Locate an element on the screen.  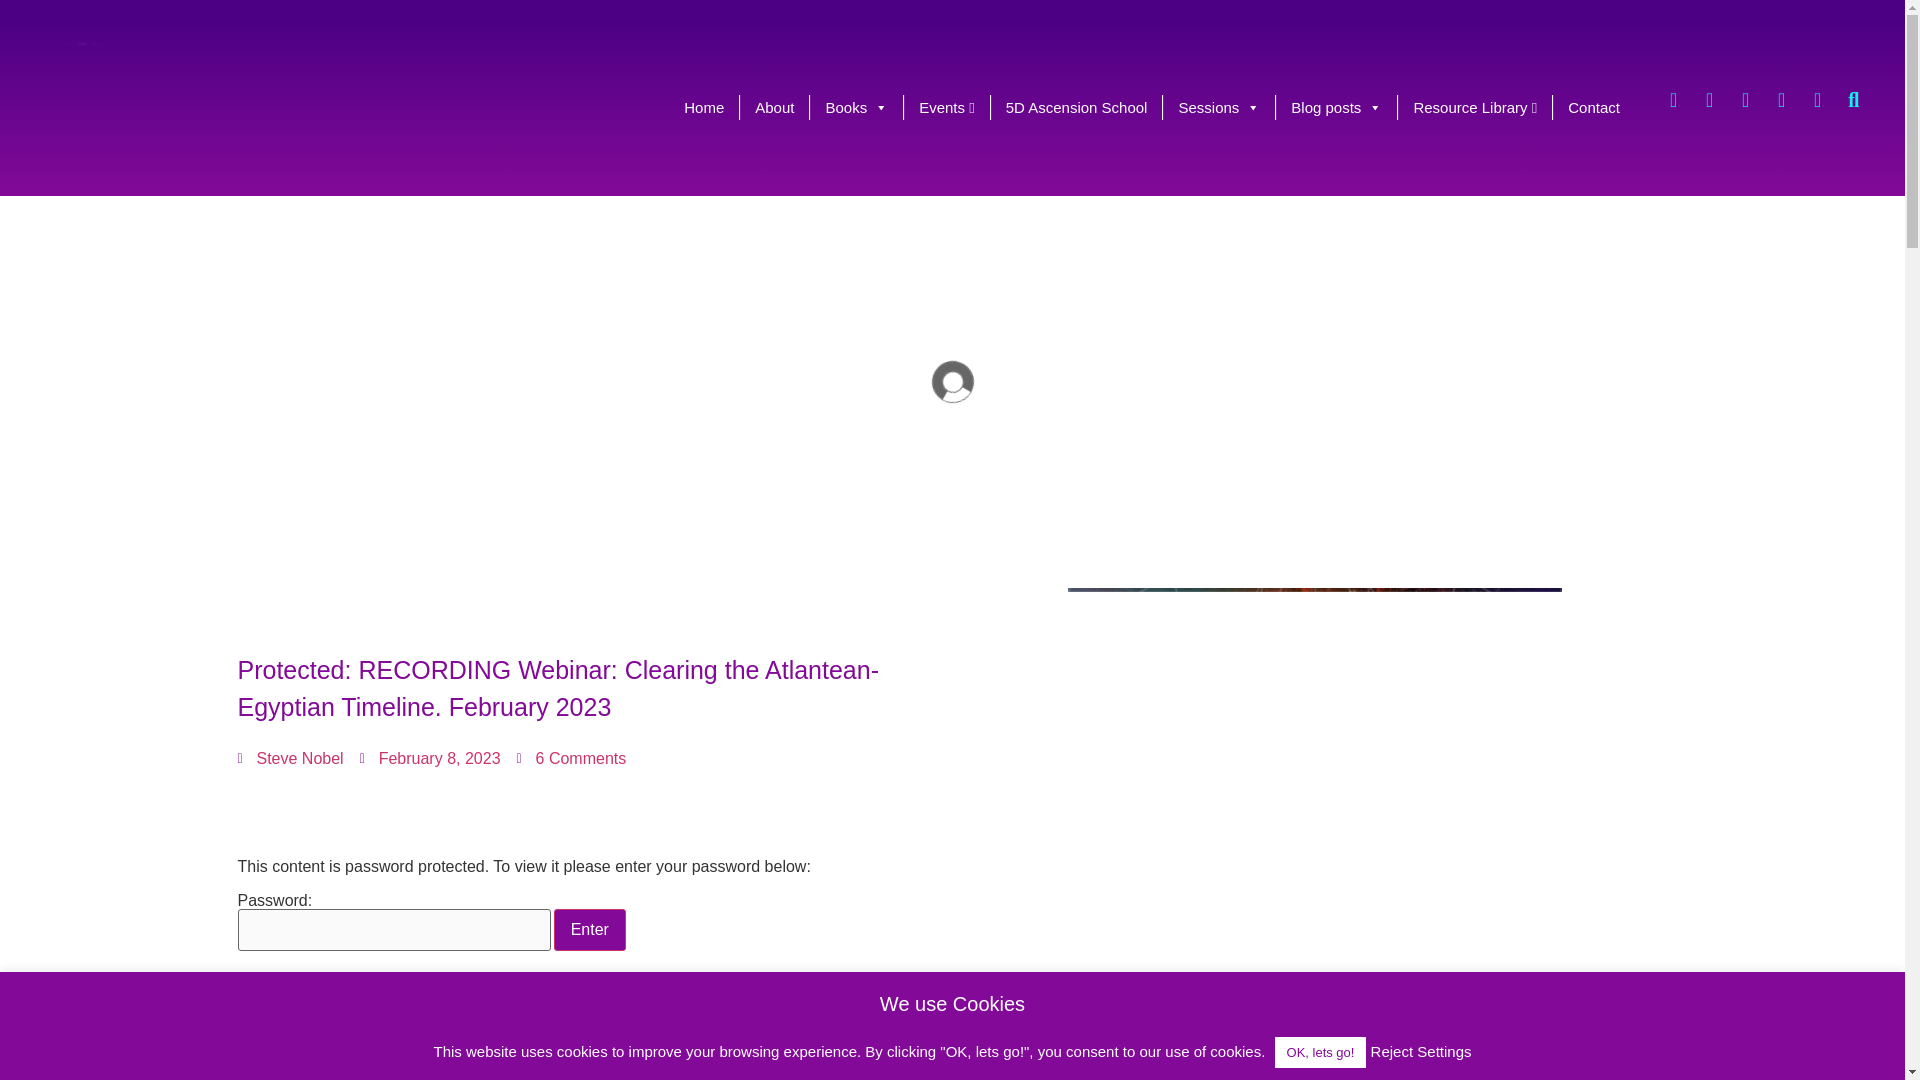
Resource Library is located at coordinates (1474, 107).